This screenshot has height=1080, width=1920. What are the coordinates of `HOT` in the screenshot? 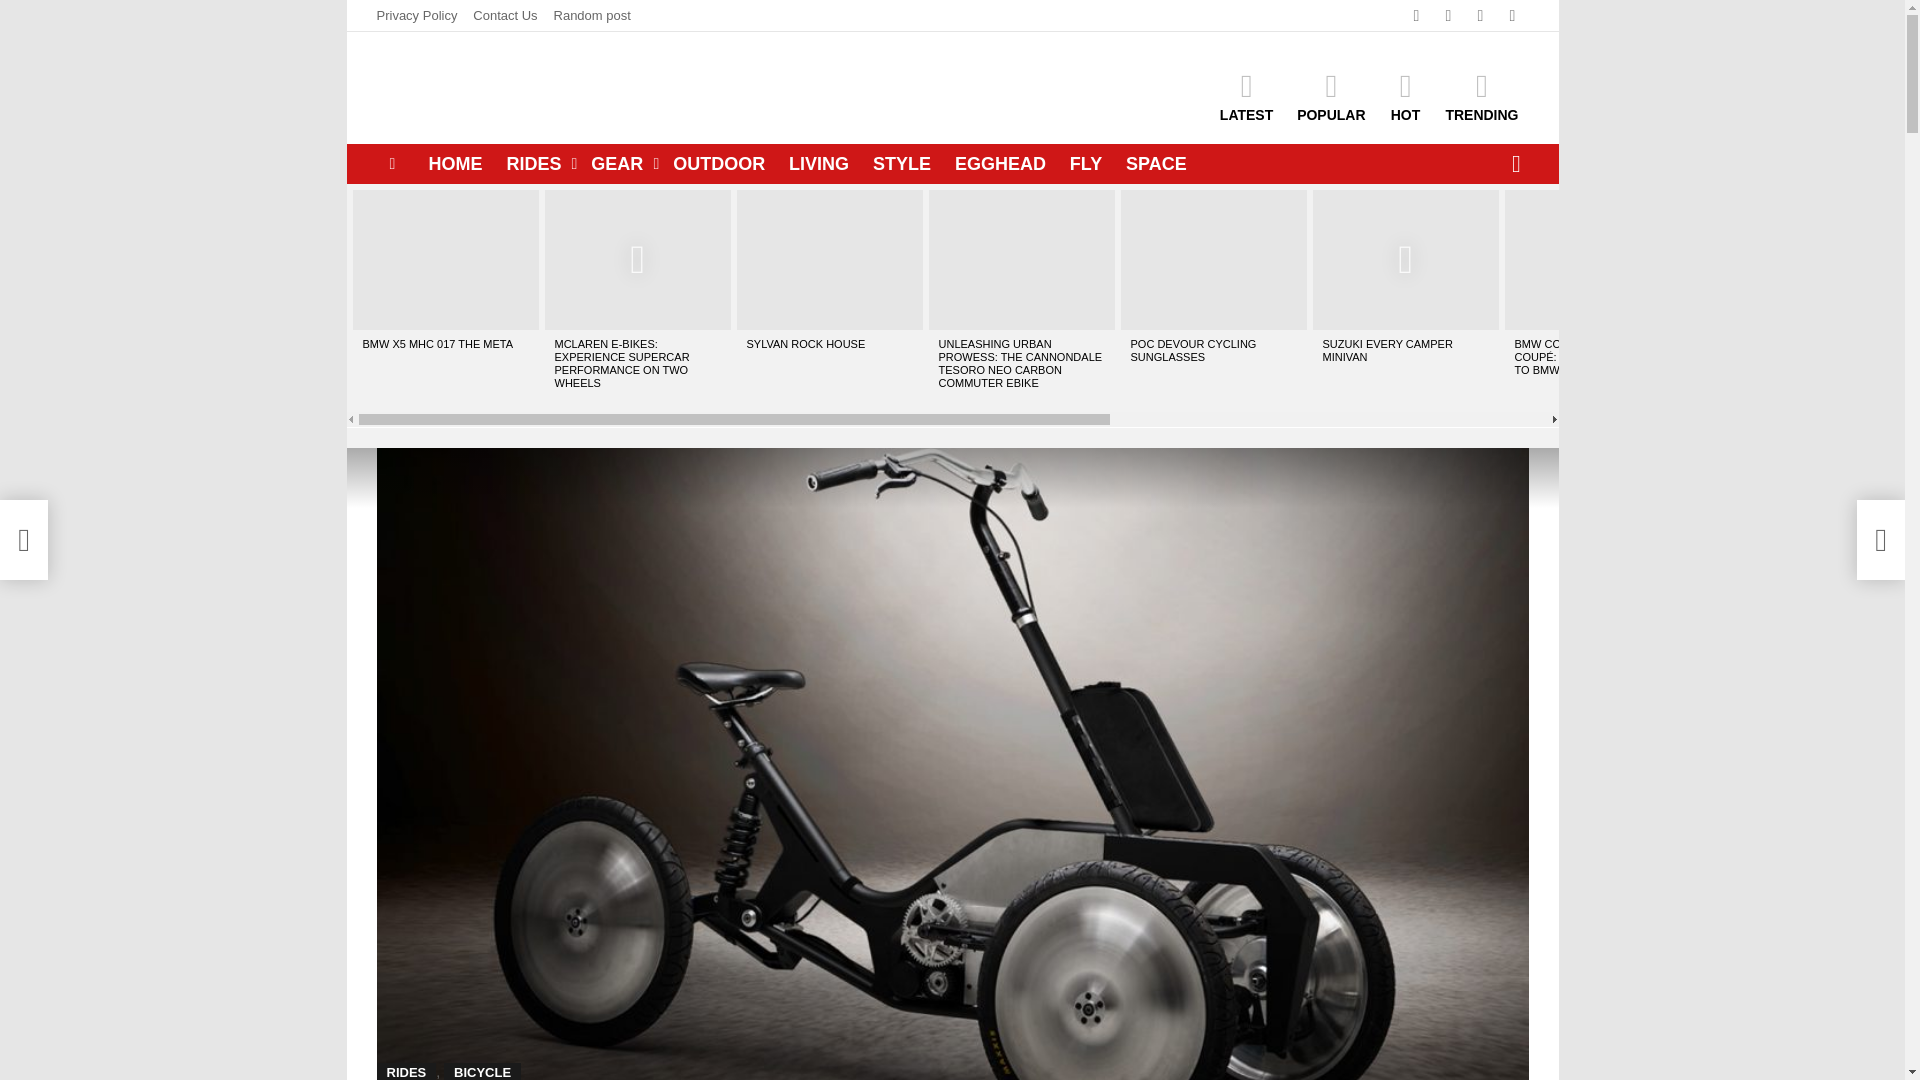 It's located at (1404, 97).